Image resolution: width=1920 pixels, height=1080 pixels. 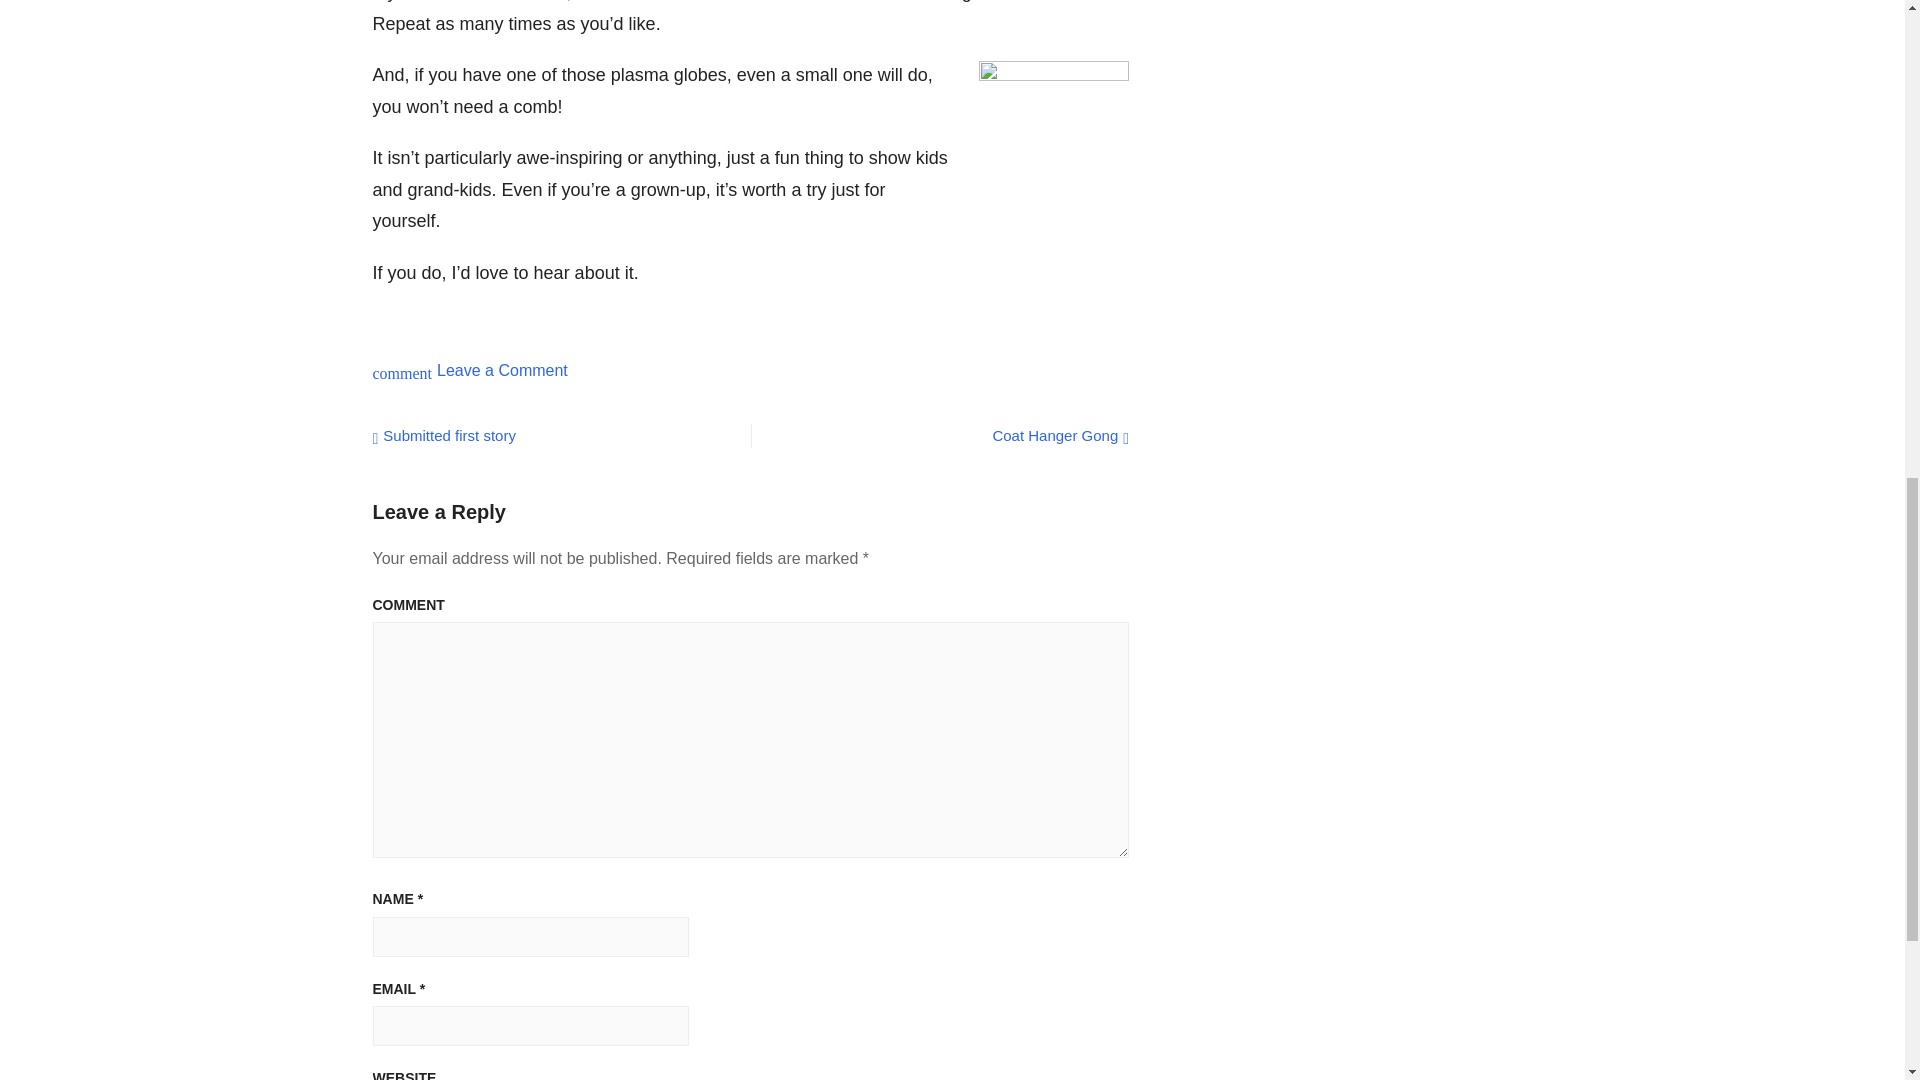 I want to click on Submitted first story, so click(x=502, y=370).